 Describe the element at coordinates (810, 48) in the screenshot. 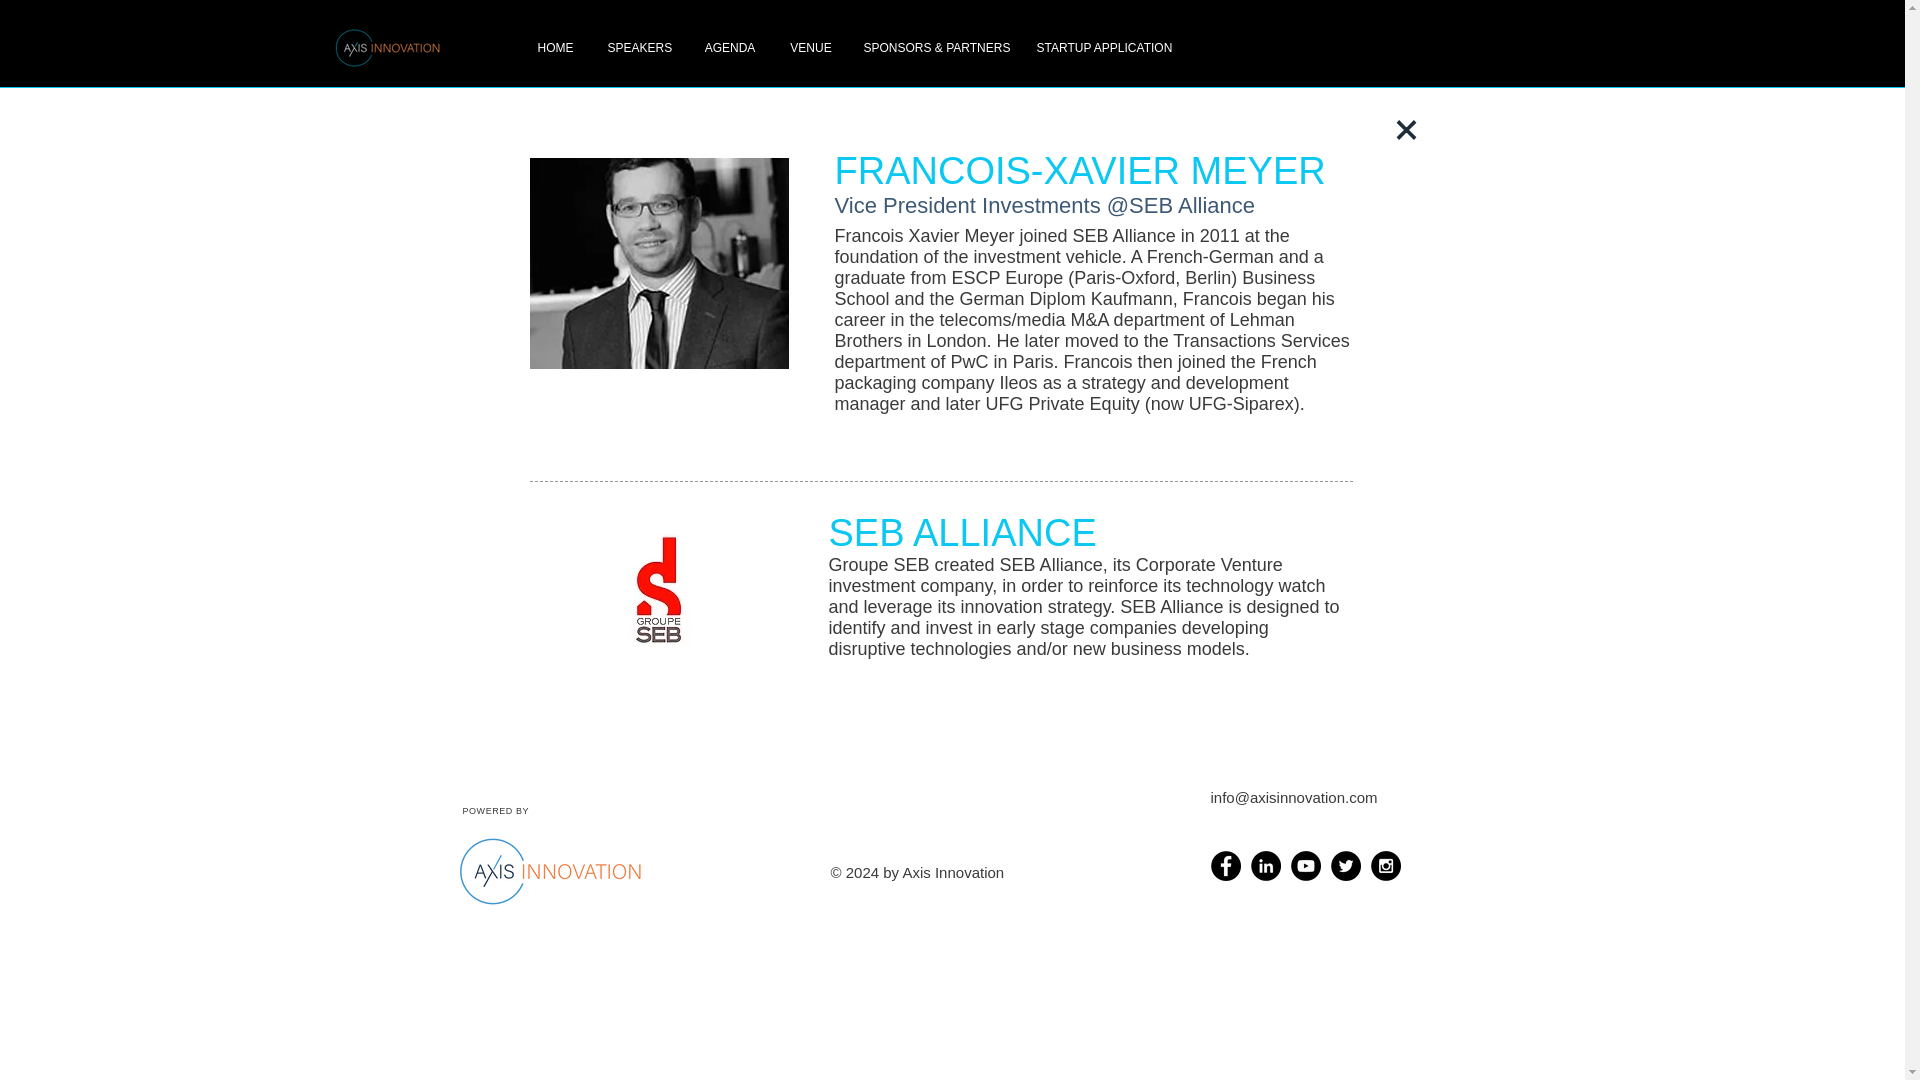

I see `VENUE` at that location.